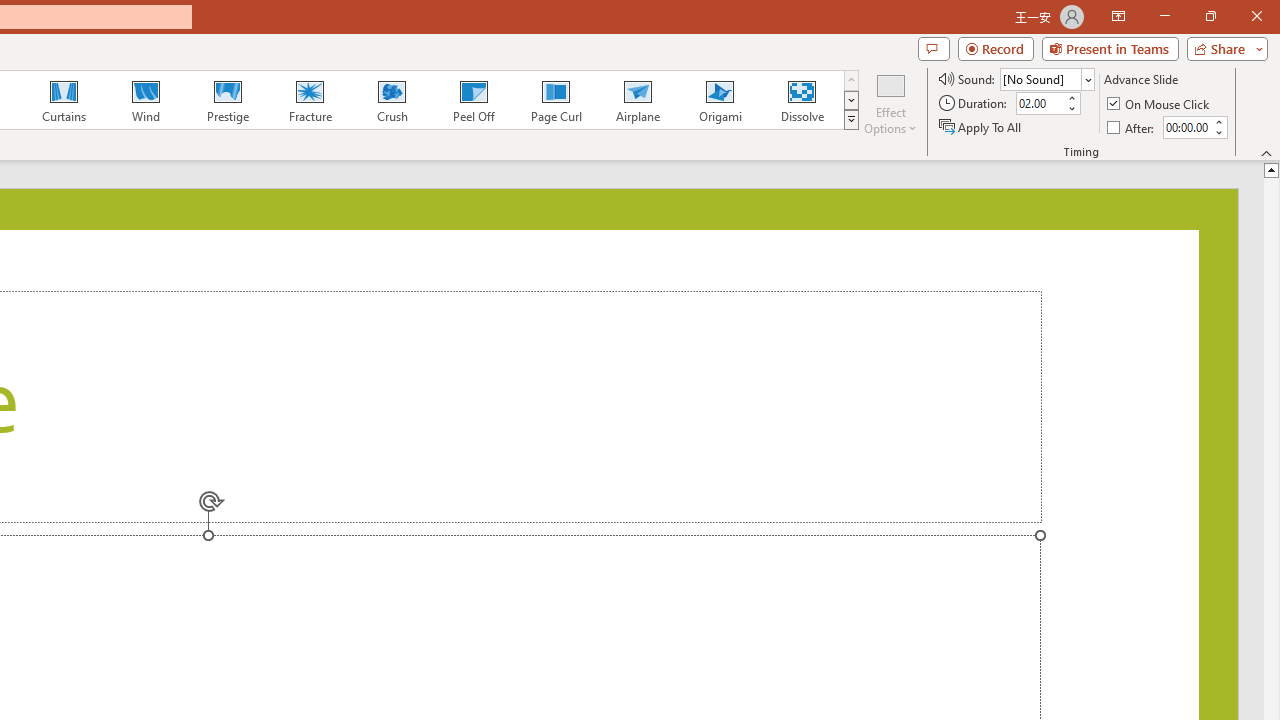 The image size is (1280, 720). Describe the element at coordinates (1046, 78) in the screenshot. I see `Sound` at that location.